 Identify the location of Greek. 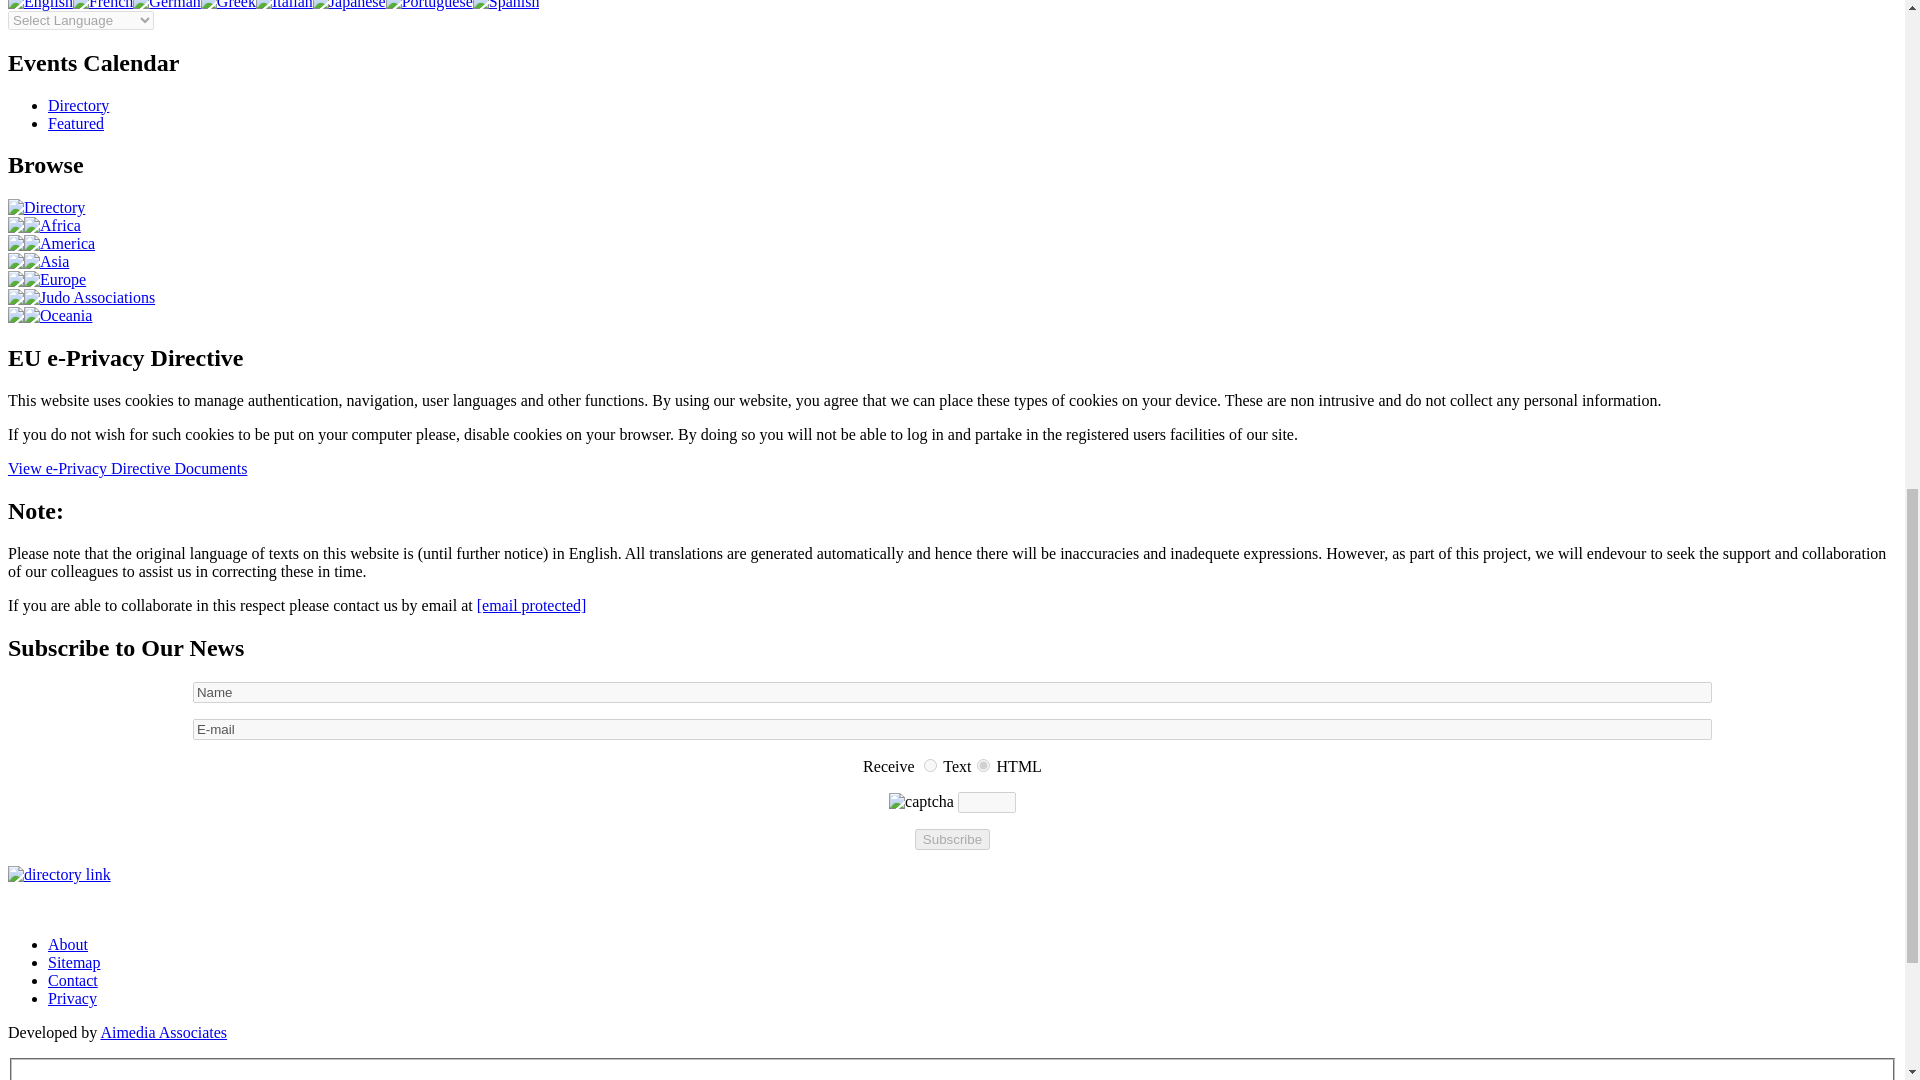
(228, 4).